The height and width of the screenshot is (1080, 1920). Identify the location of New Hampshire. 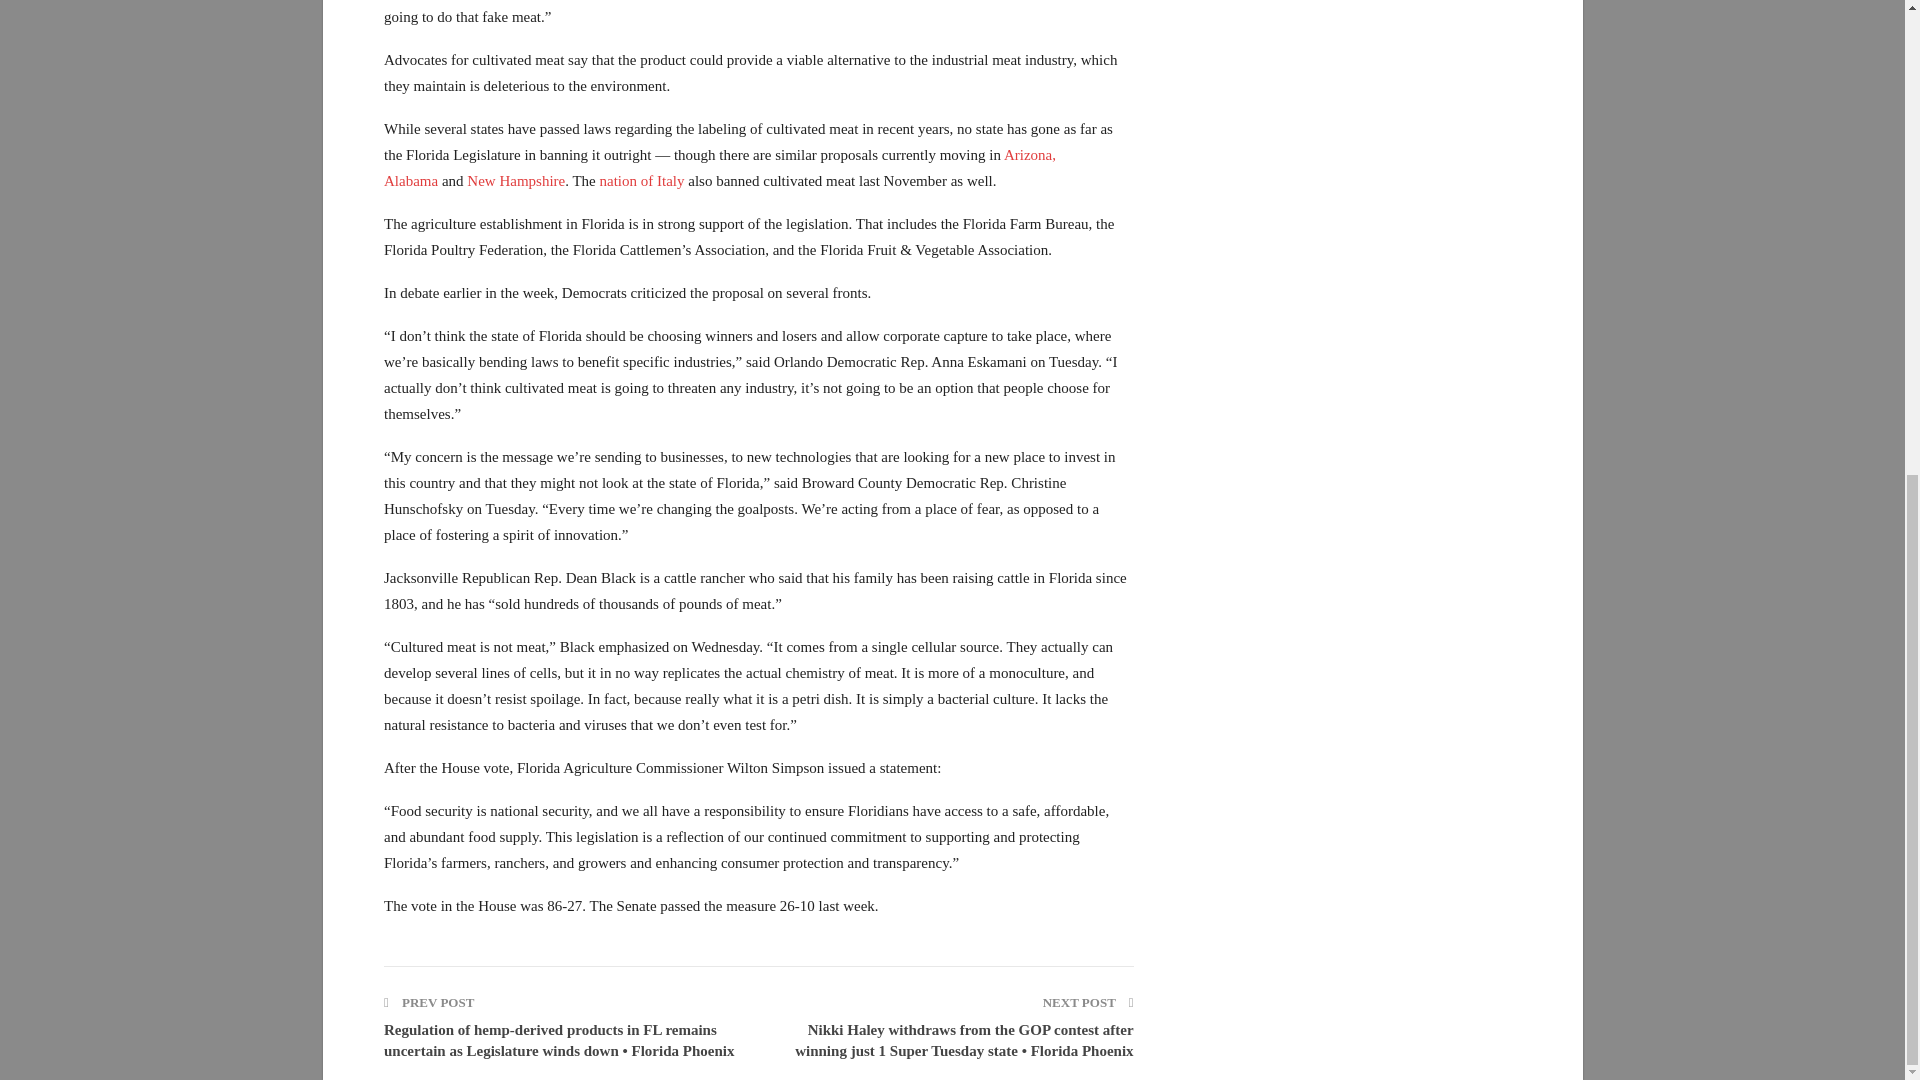
(515, 180).